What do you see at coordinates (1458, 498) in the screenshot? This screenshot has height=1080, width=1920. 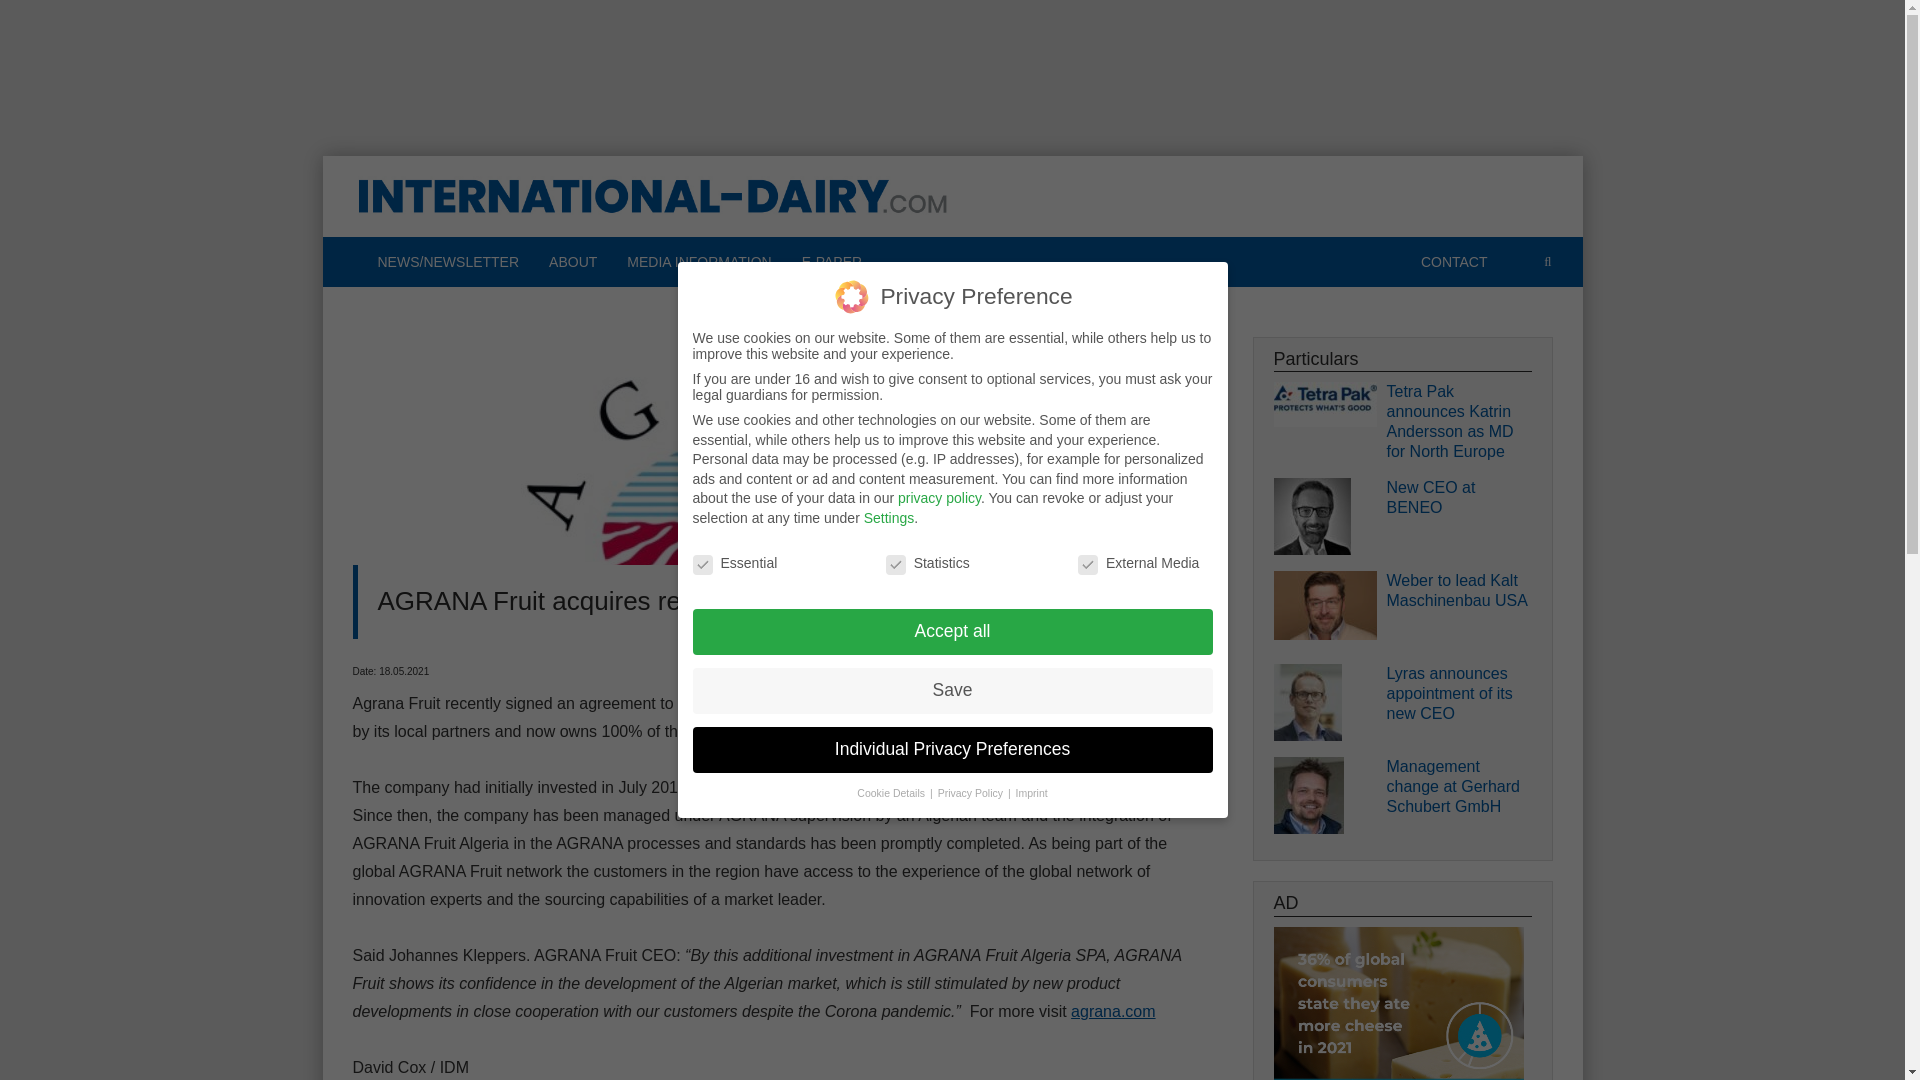 I see `New CEO at BENEO` at bounding box center [1458, 498].